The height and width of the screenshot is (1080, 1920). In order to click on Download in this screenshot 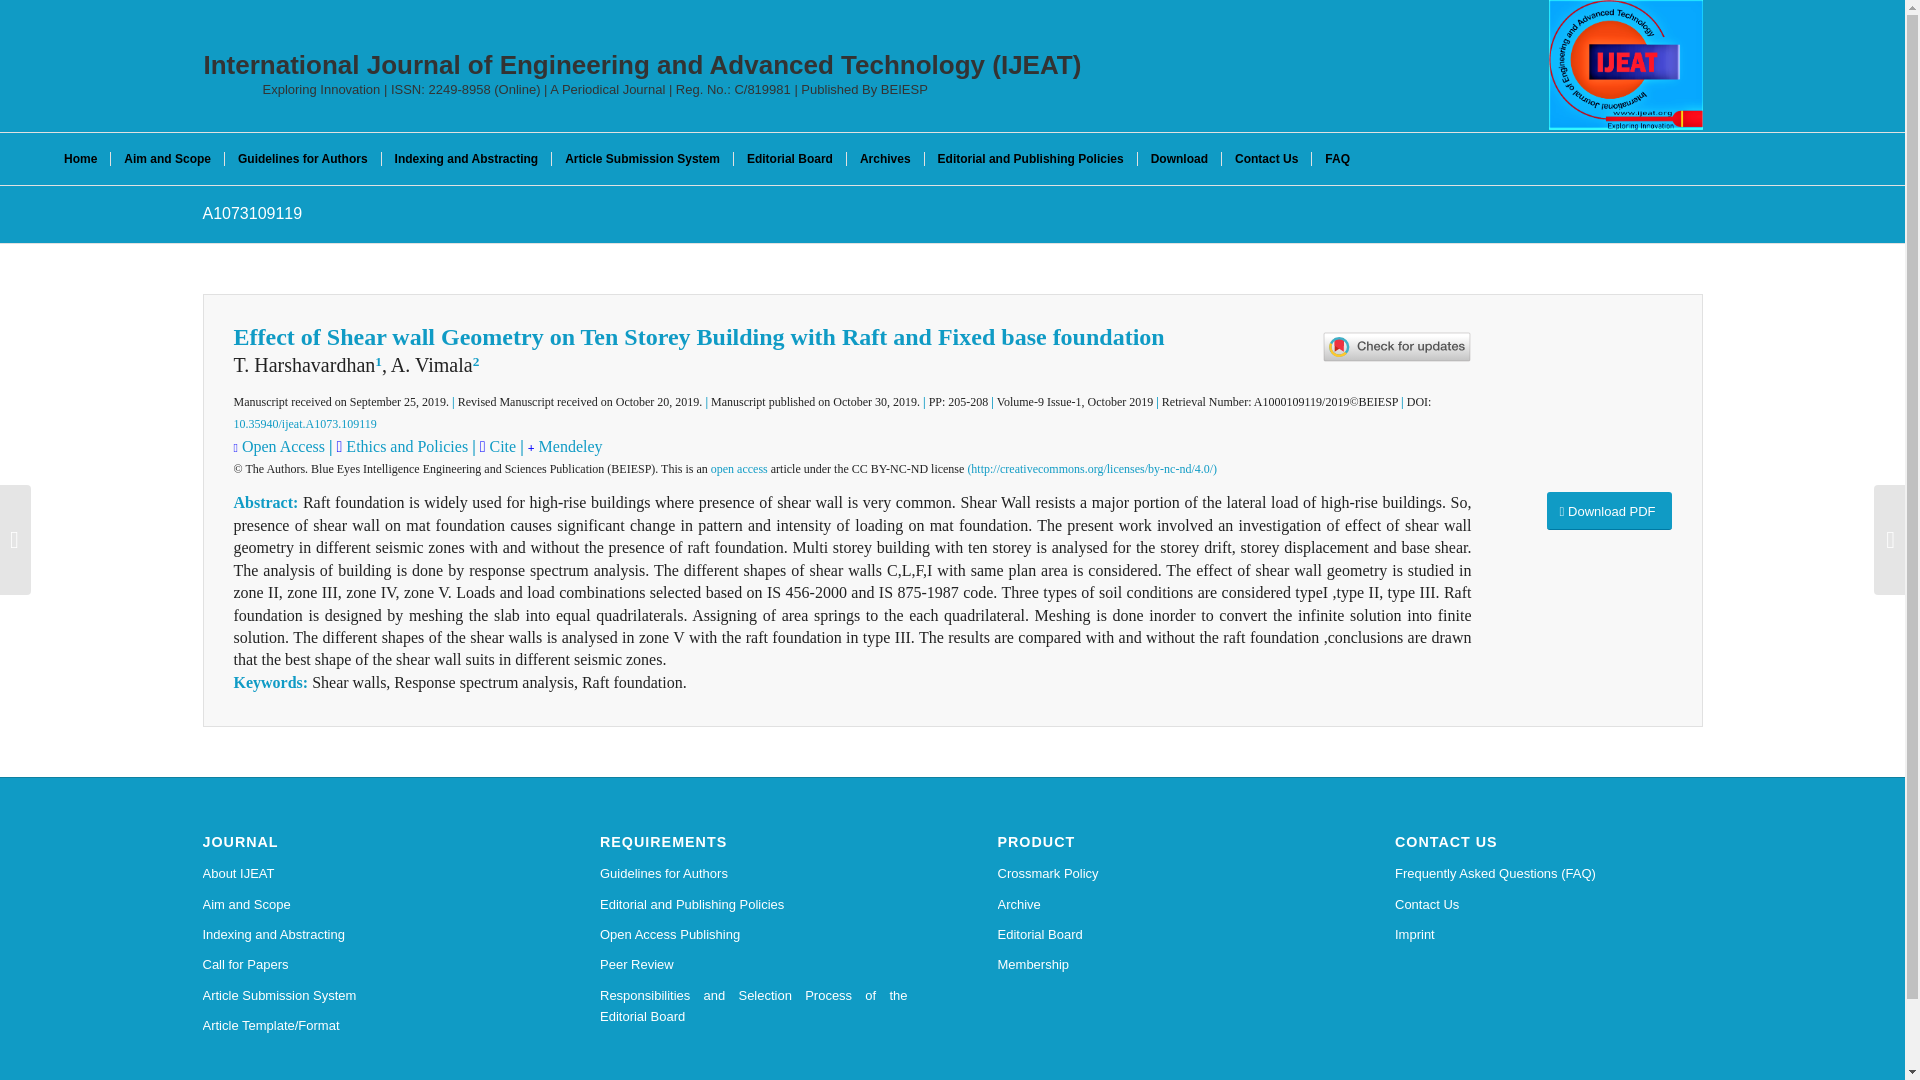, I will do `click(1178, 158)`.